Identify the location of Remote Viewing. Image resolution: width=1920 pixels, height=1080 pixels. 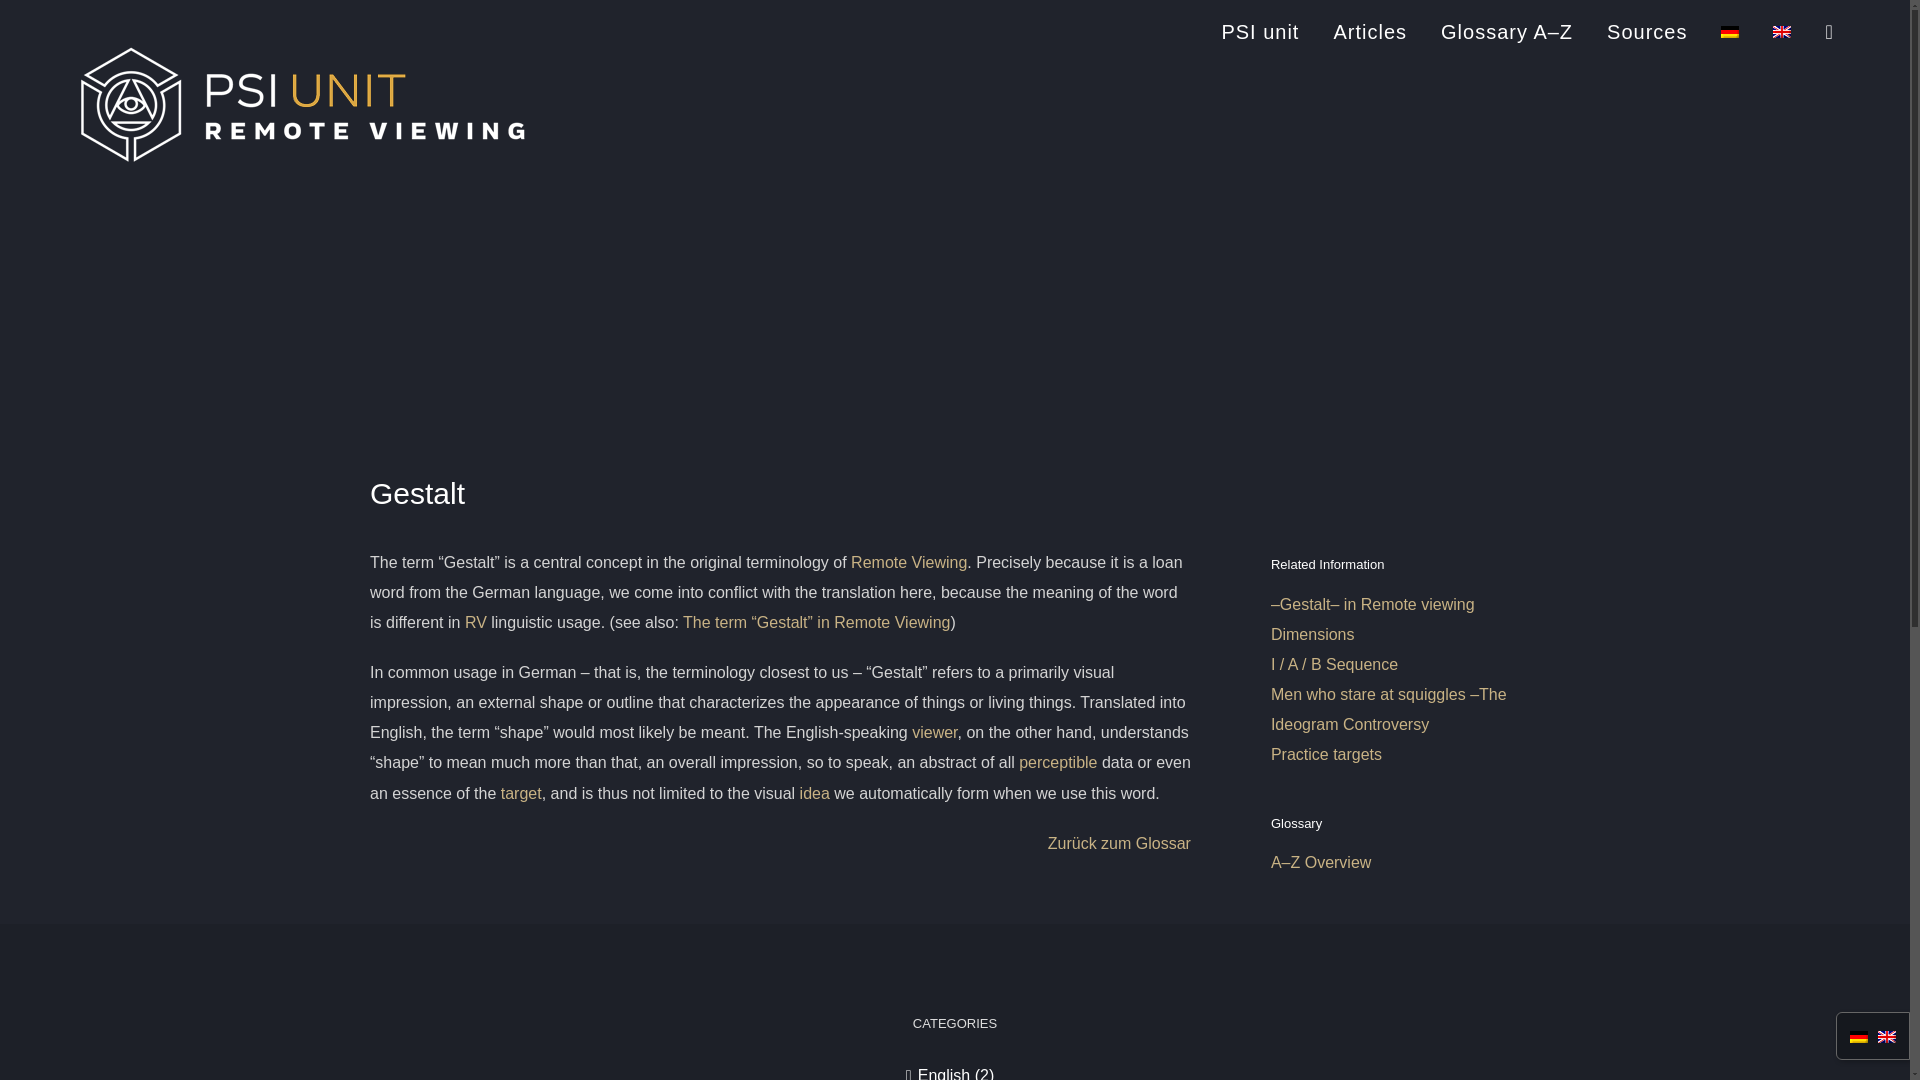
(908, 562).